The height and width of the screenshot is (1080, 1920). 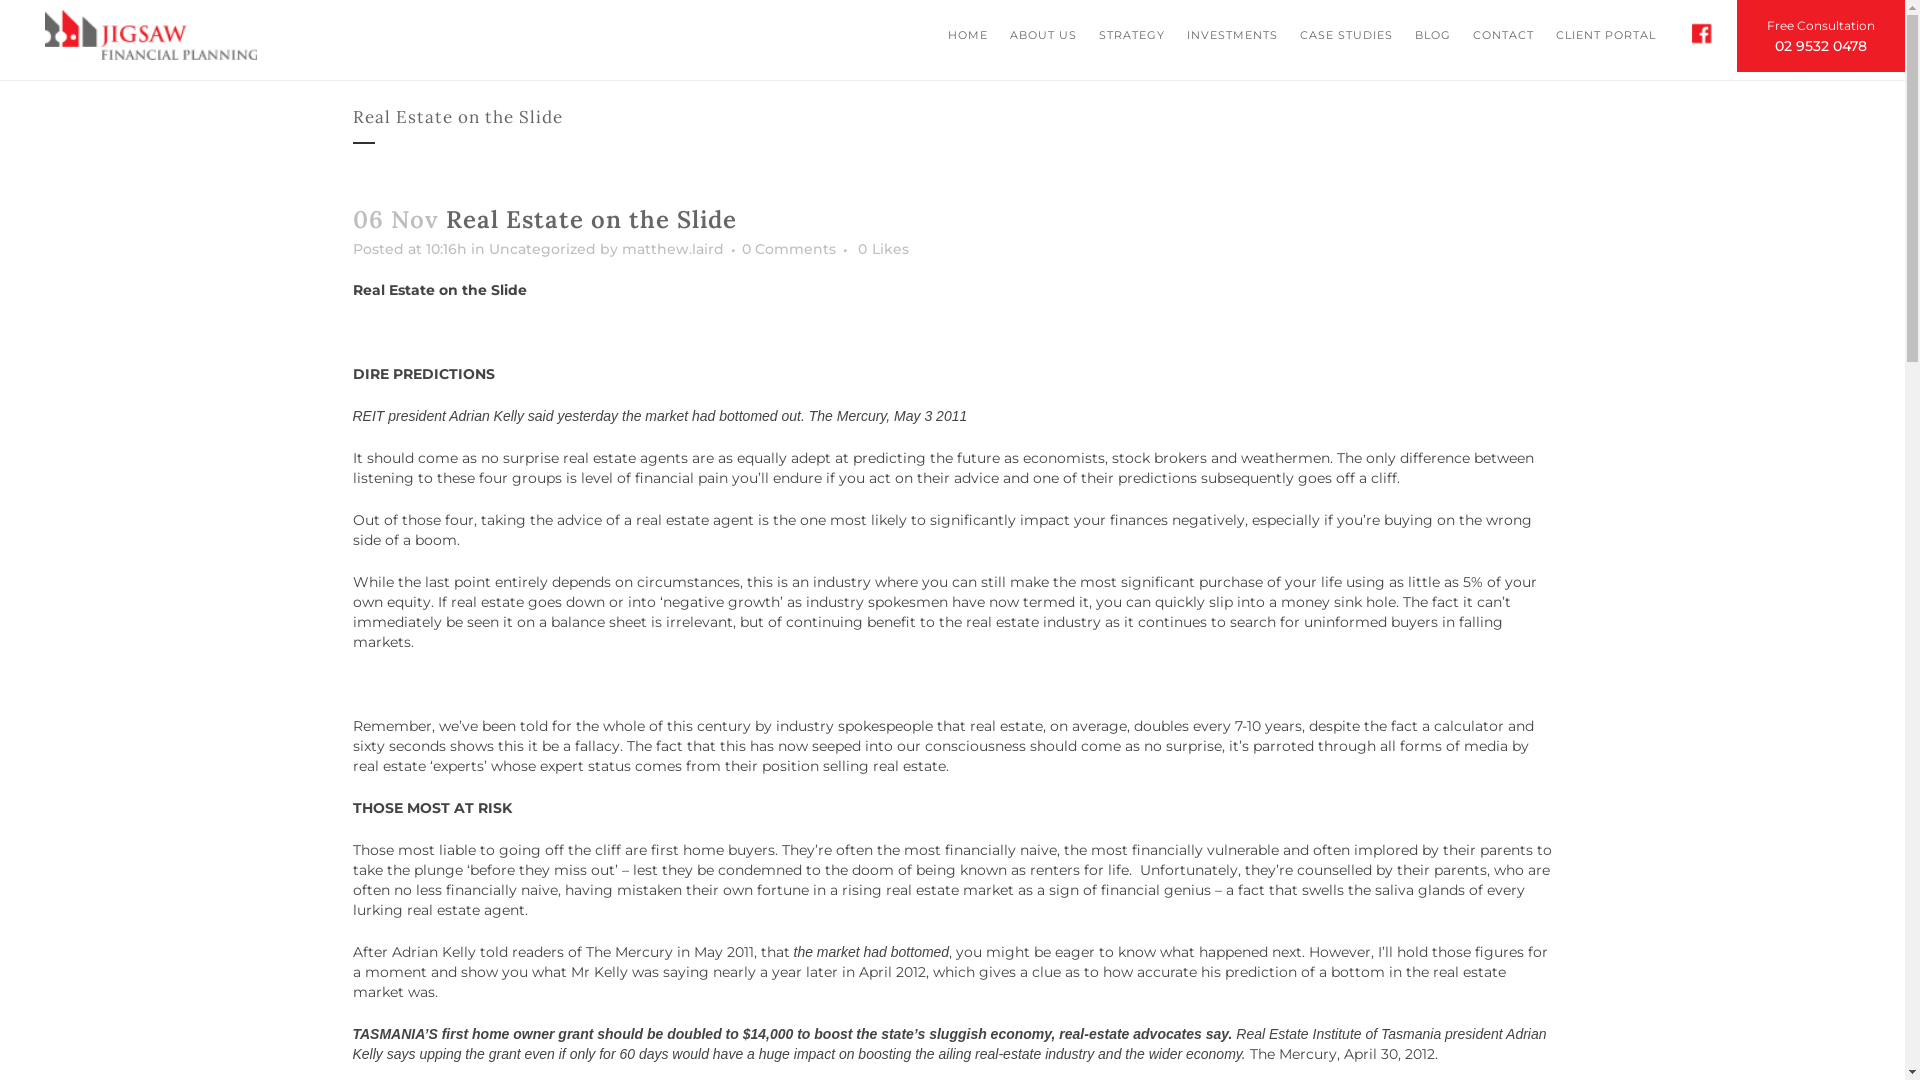 What do you see at coordinates (968, 35) in the screenshot?
I see `HOME` at bounding box center [968, 35].